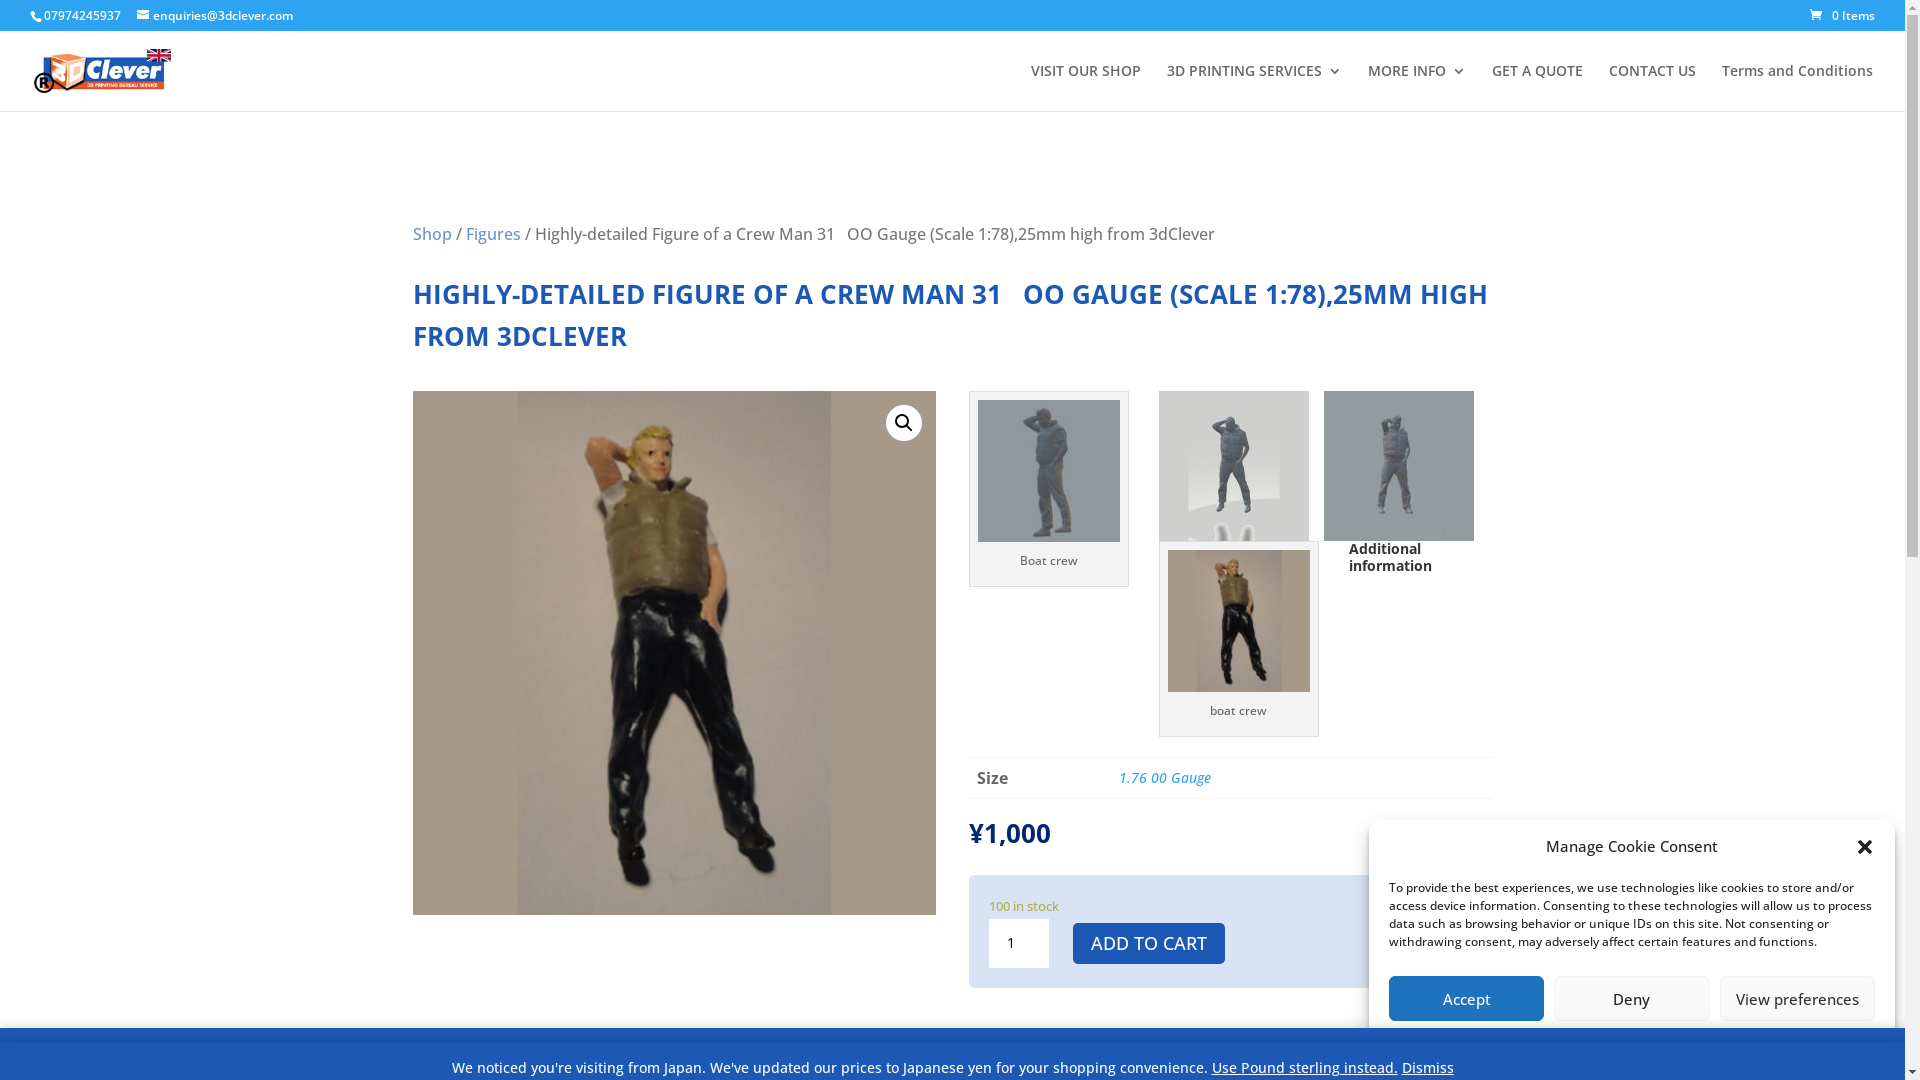  What do you see at coordinates (1842, 16) in the screenshot?
I see `0 Items` at bounding box center [1842, 16].